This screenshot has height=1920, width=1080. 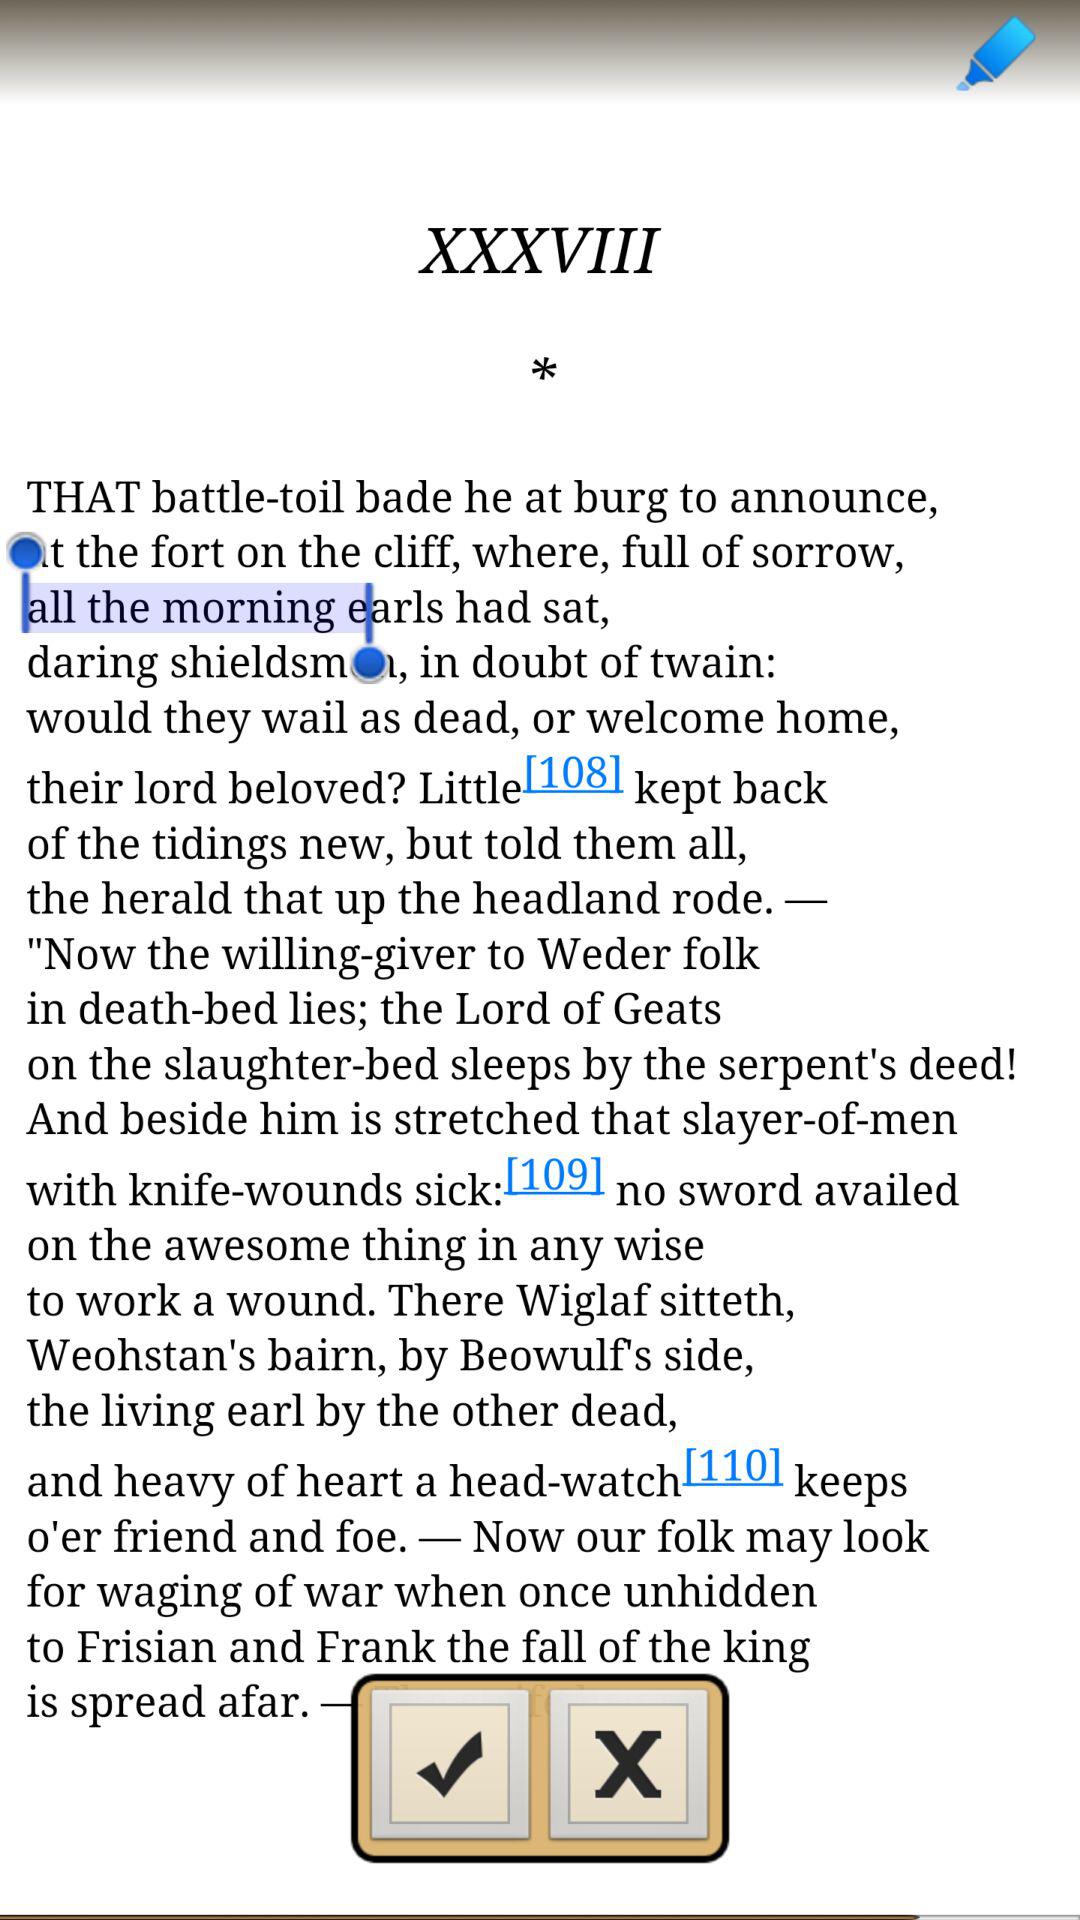 I want to click on delete text, so click(x=629, y=1770).